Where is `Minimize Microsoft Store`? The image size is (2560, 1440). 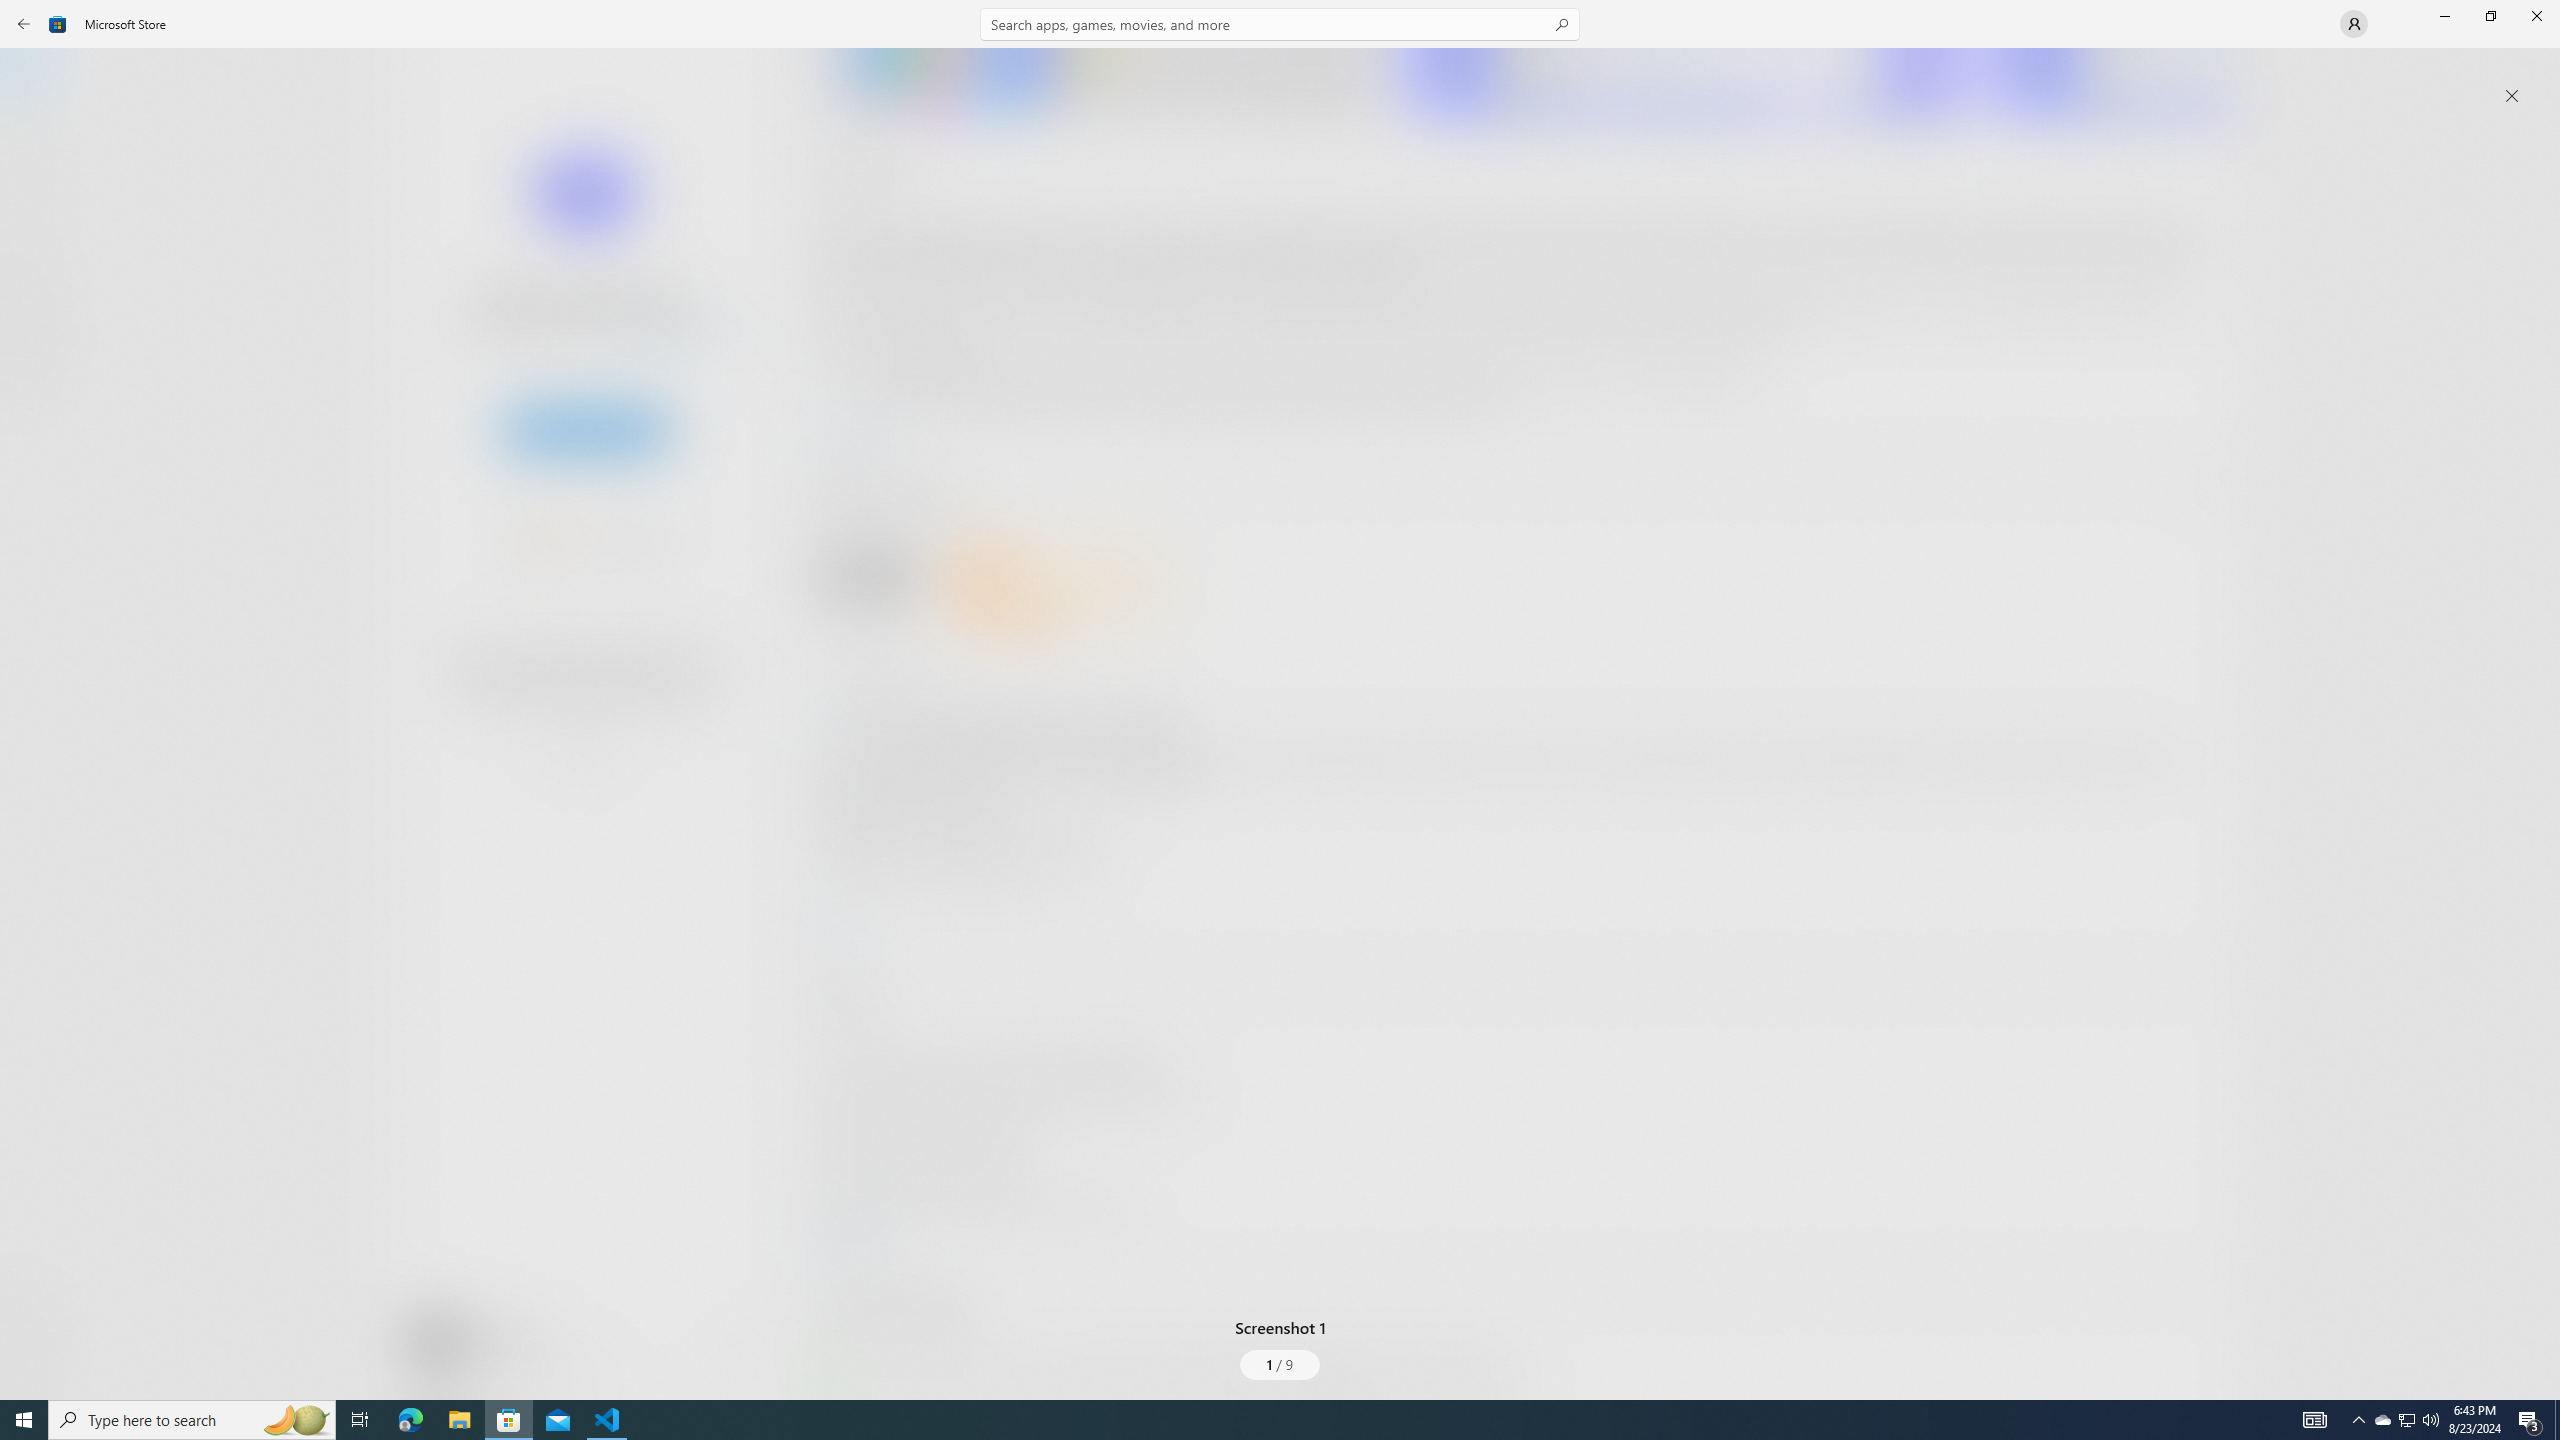
Minimize Microsoft Store is located at coordinates (2444, 16).